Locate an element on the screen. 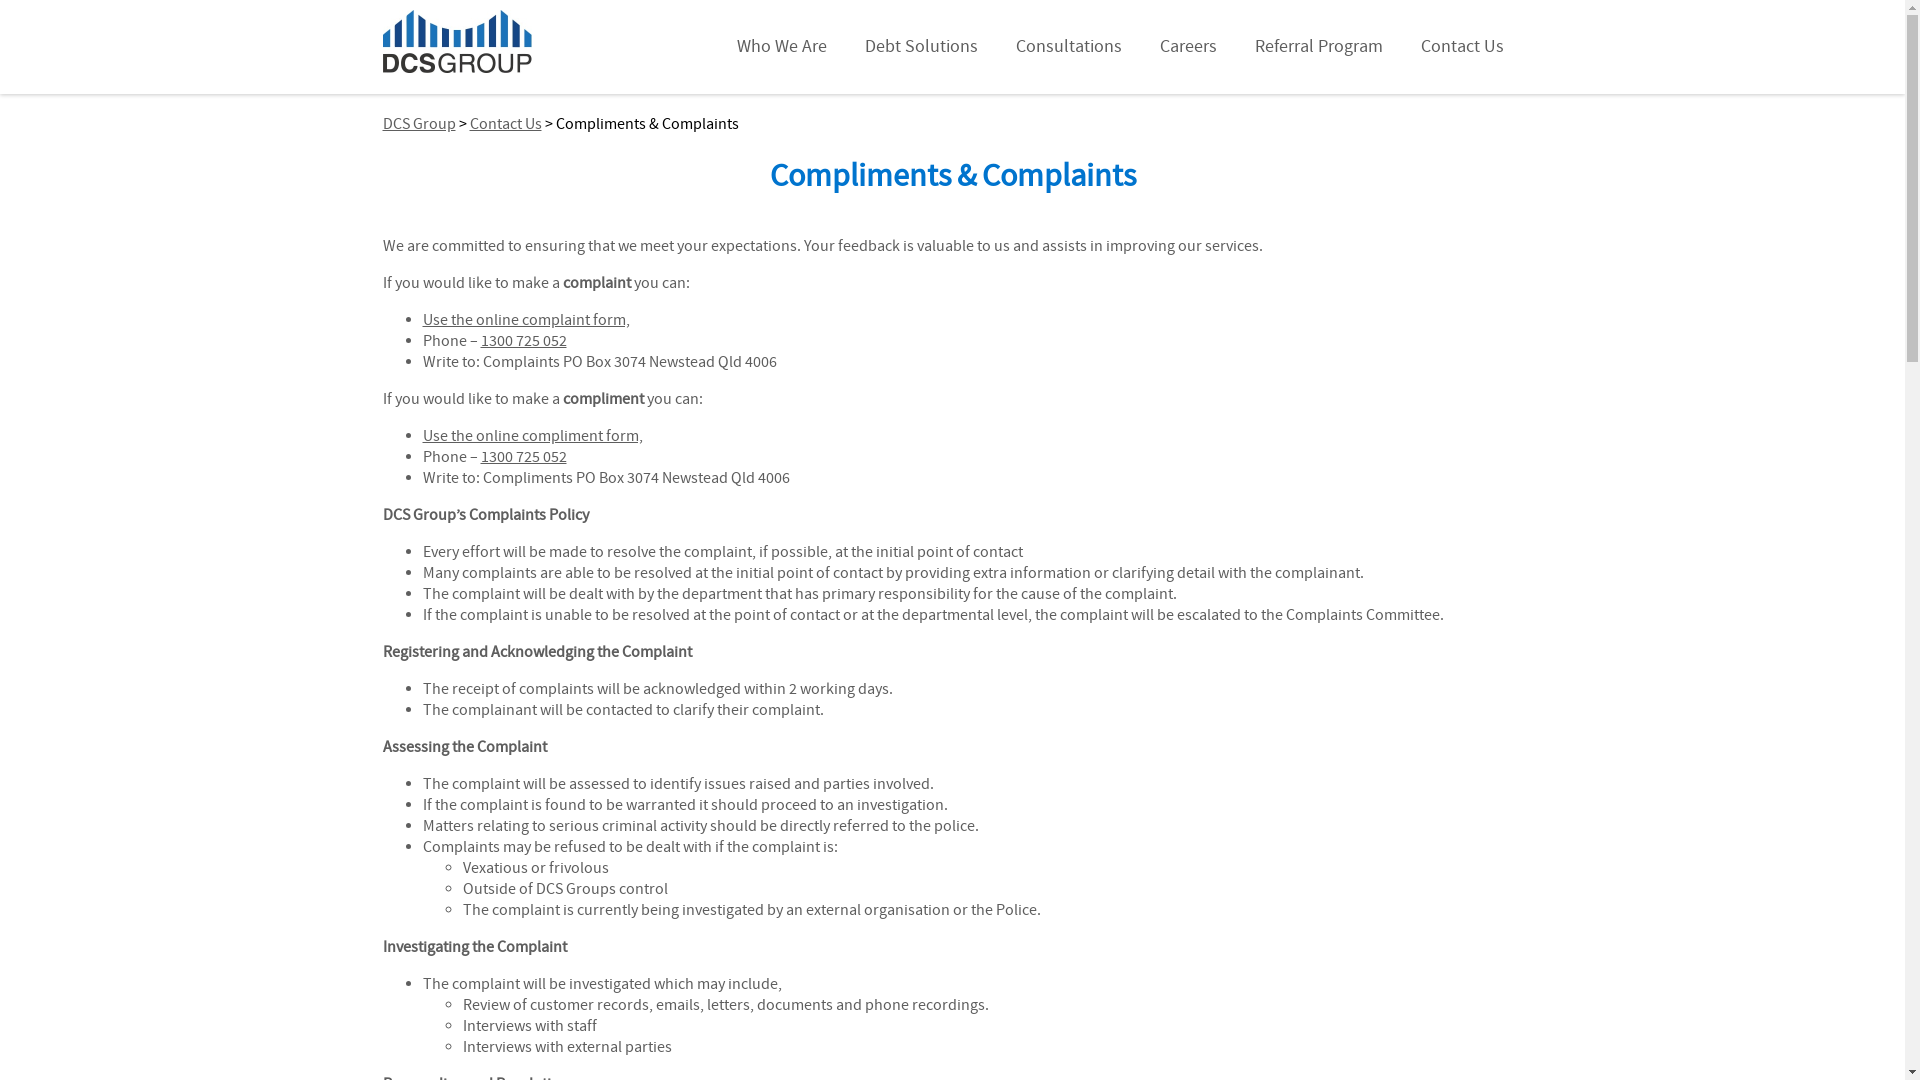  Careers is located at coordinates (1780, 218).